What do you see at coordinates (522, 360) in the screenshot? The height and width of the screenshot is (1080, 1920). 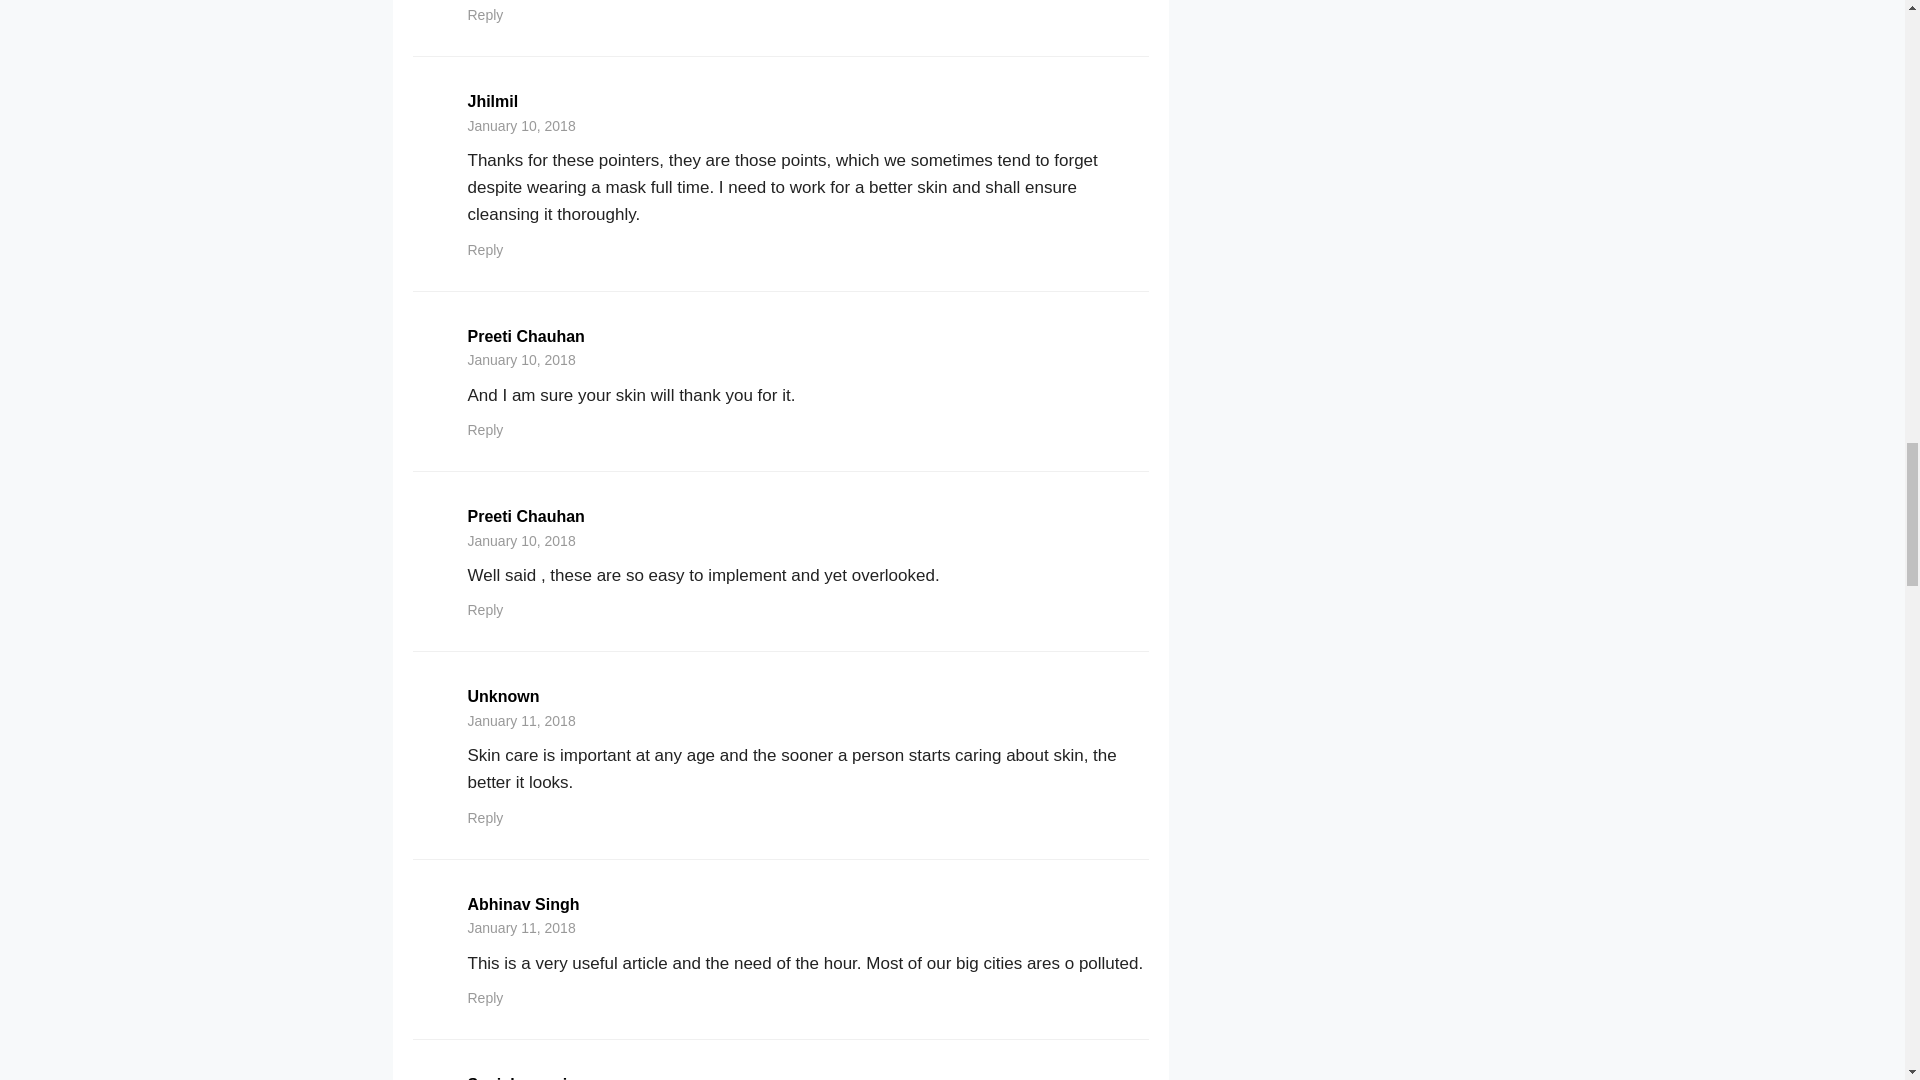 I see `January 10, 2018` at bounding box center [522, 360].